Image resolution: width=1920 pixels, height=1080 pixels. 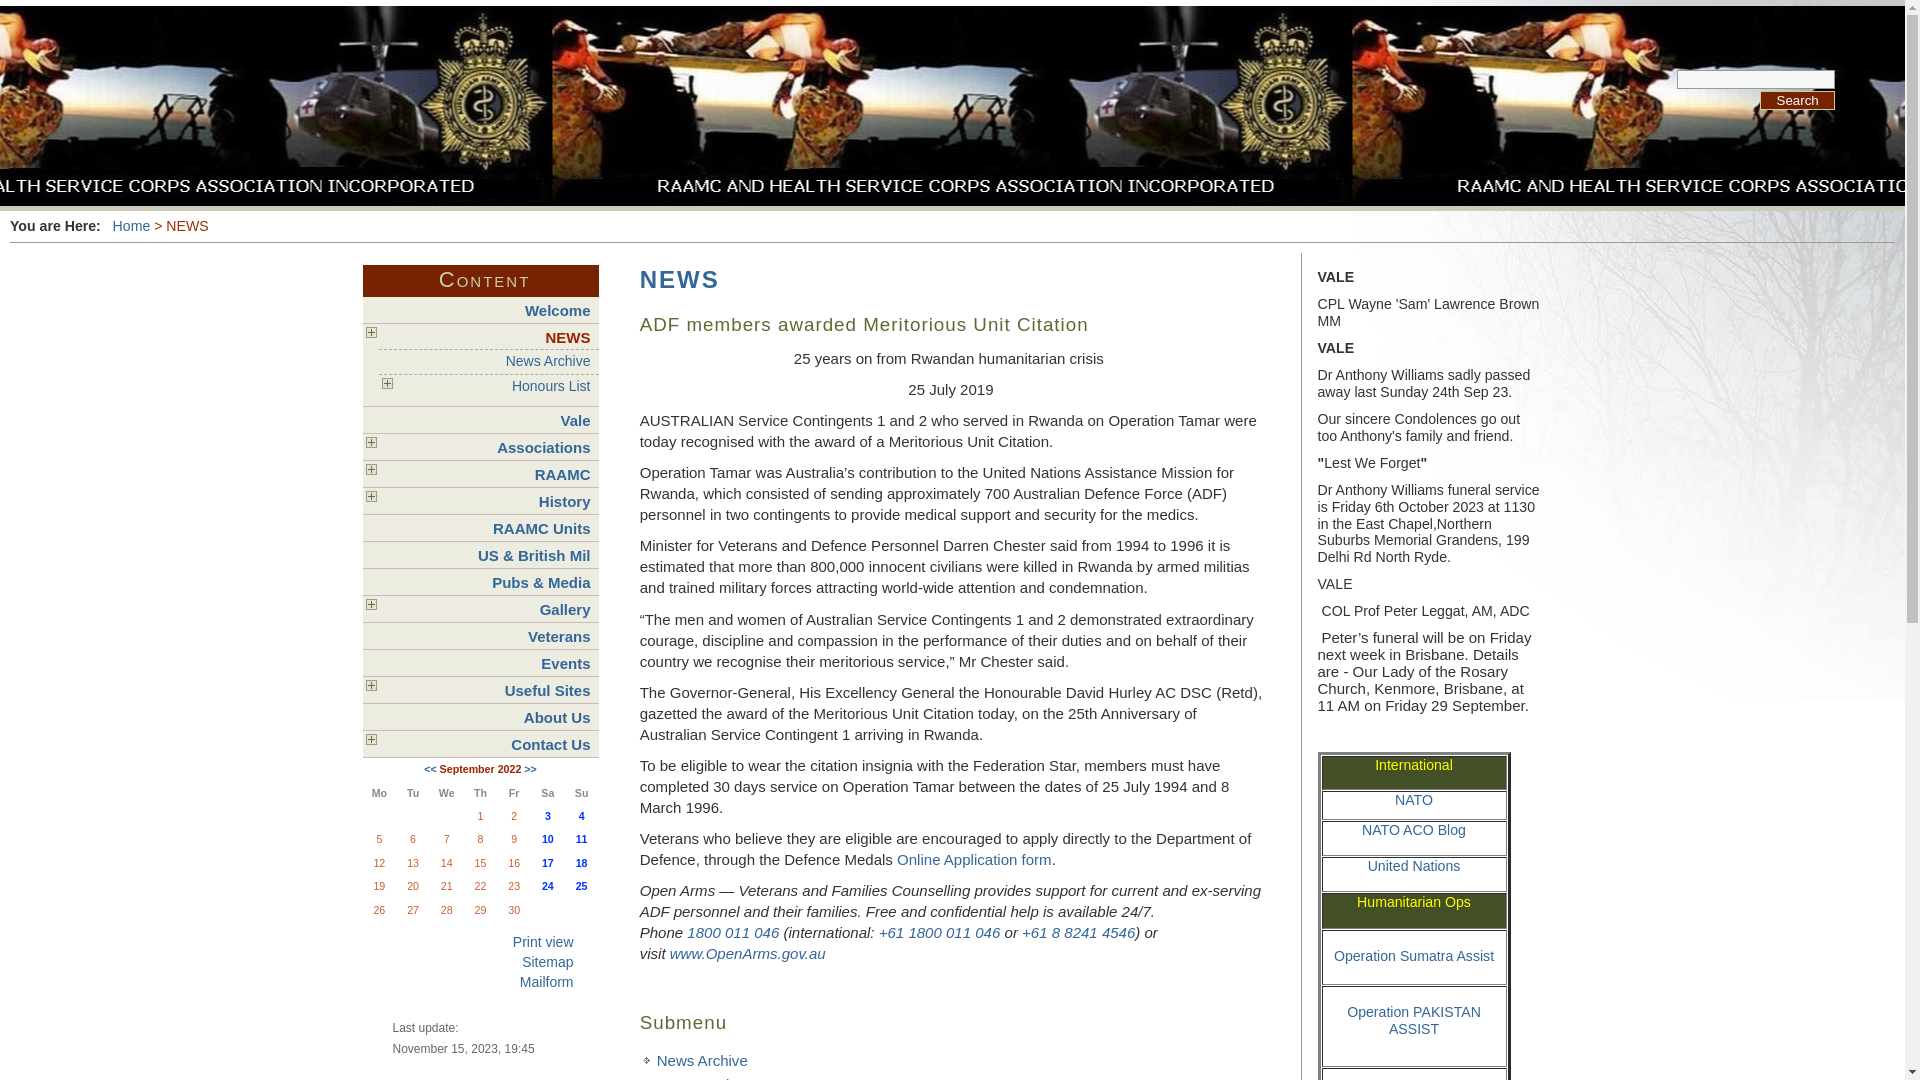 I want to click on About Us, so click(x=484, y=718).